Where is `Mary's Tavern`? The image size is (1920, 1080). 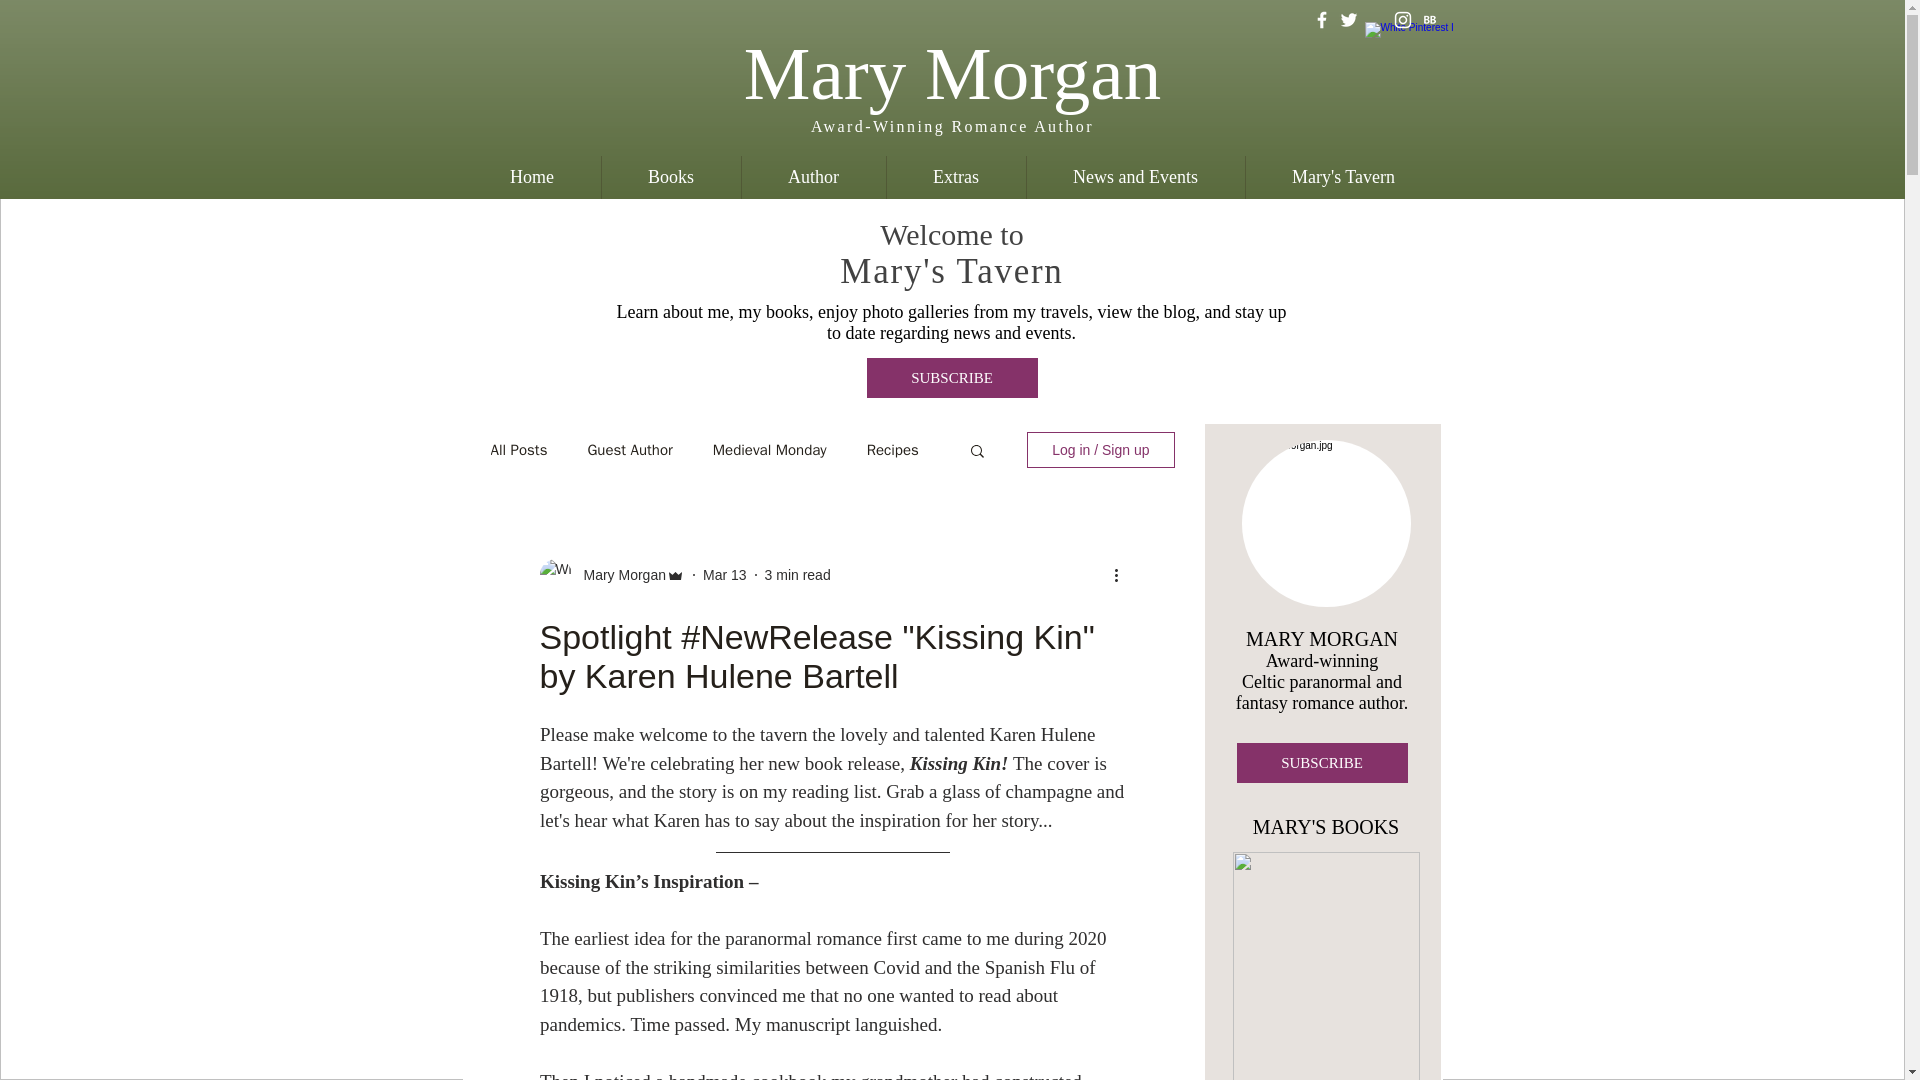
Mary's Tavern is located at coordinates (1342, 176).